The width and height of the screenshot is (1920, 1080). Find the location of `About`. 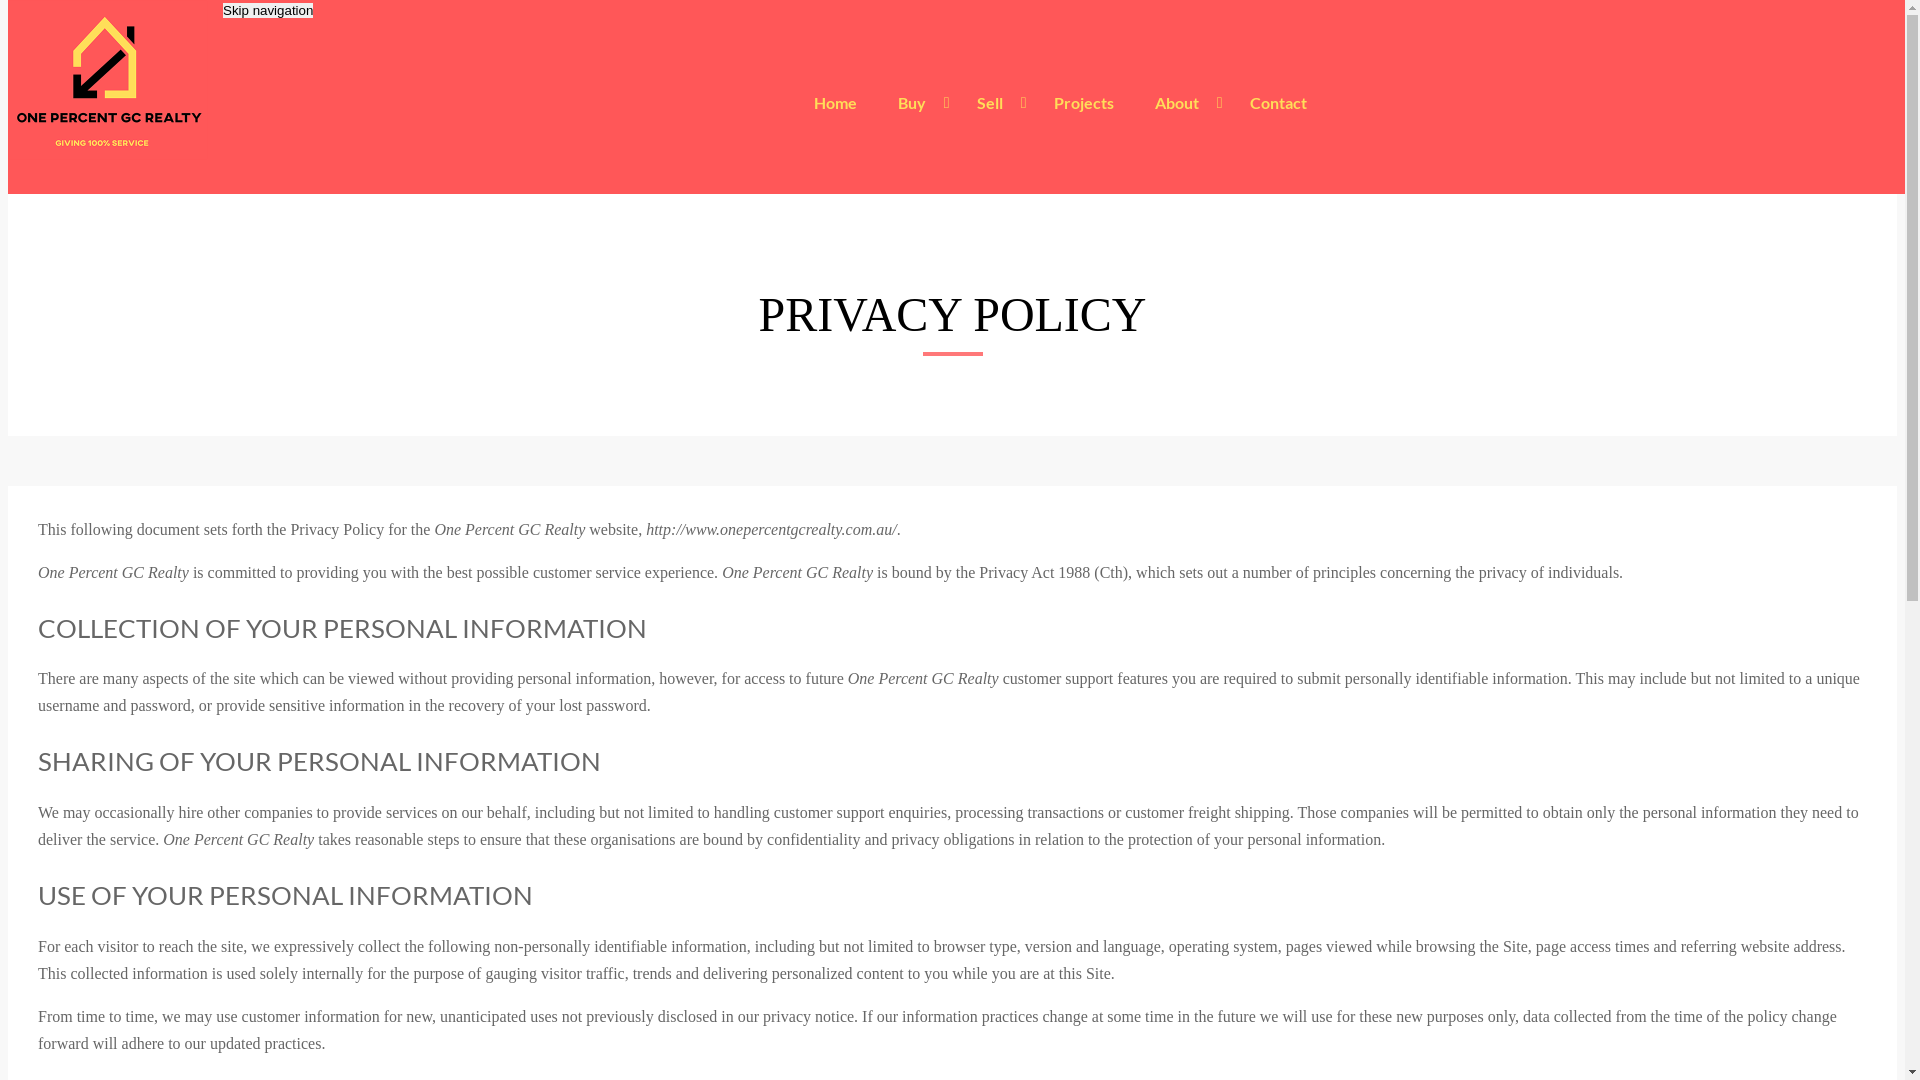

About is located at coordinates (1181, 103).